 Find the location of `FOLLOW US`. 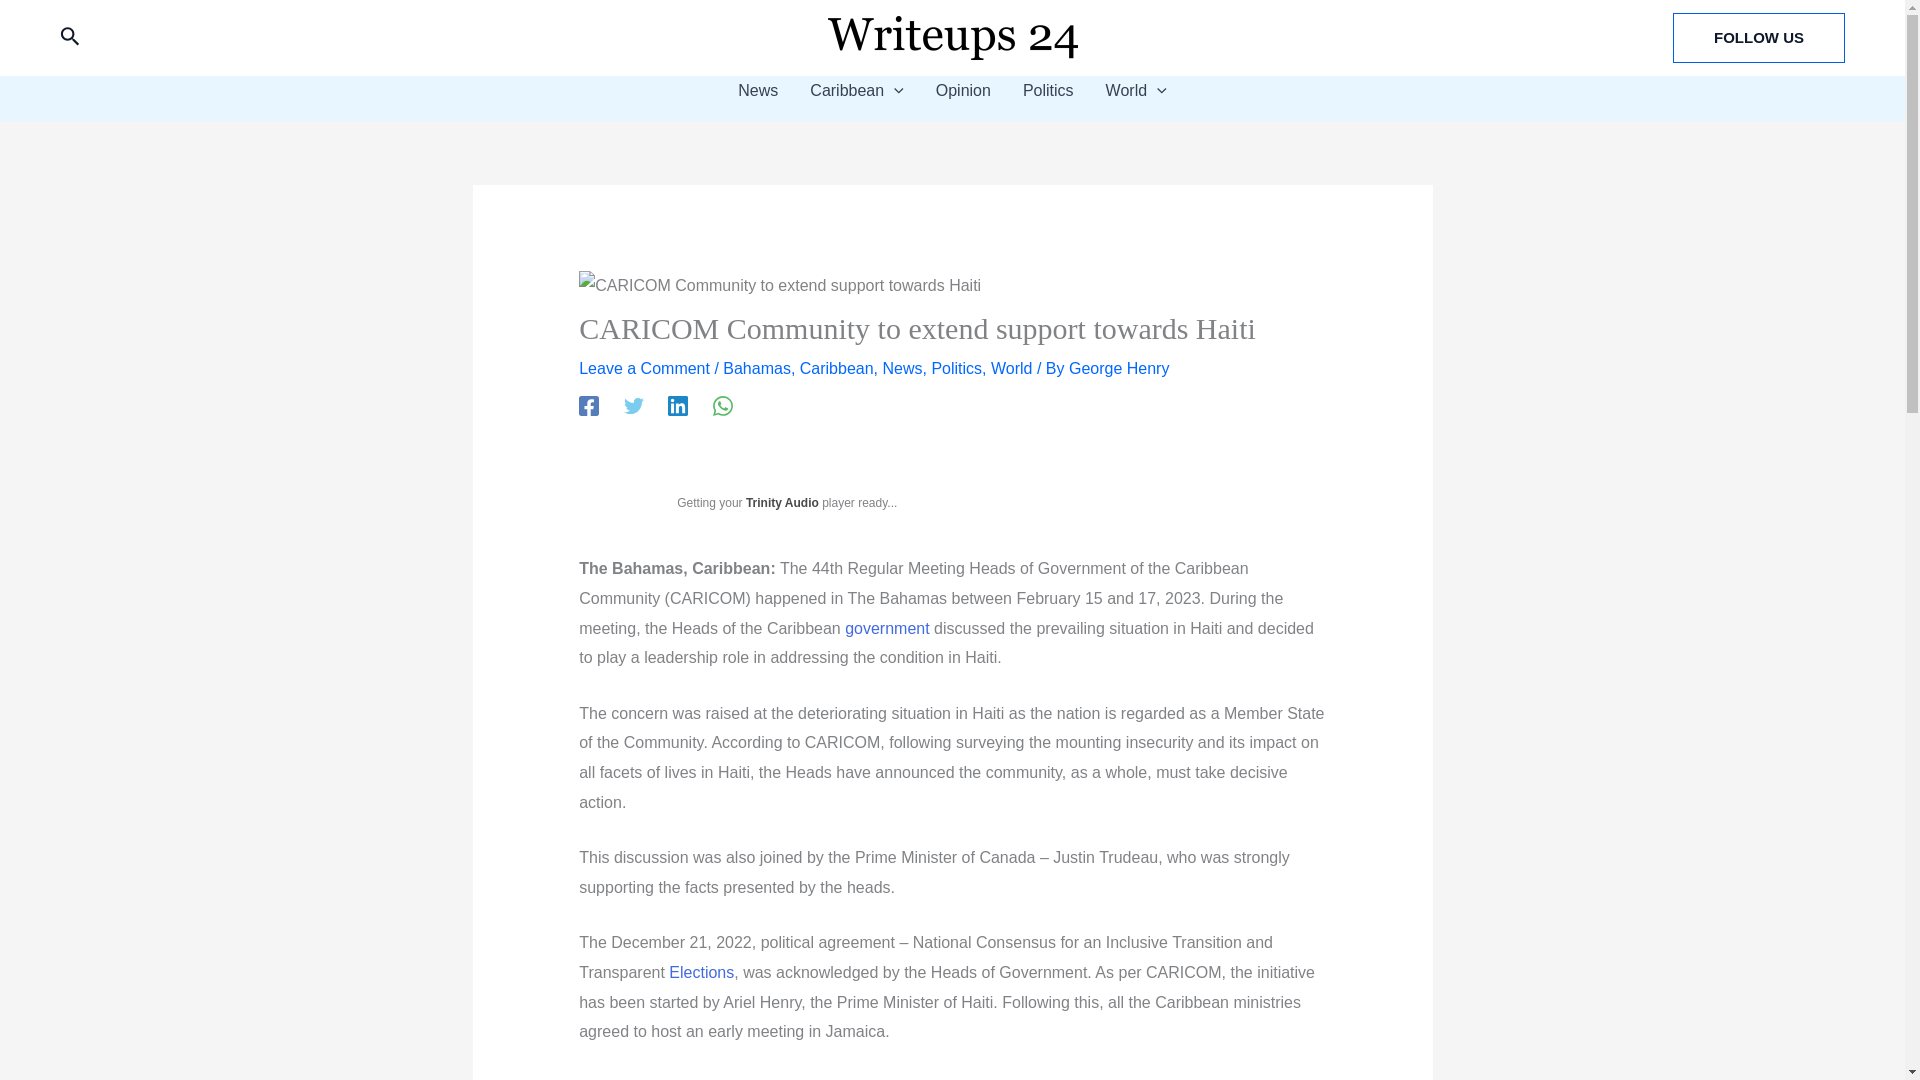

FOLLOW US is located at coordinates (1758, 37).